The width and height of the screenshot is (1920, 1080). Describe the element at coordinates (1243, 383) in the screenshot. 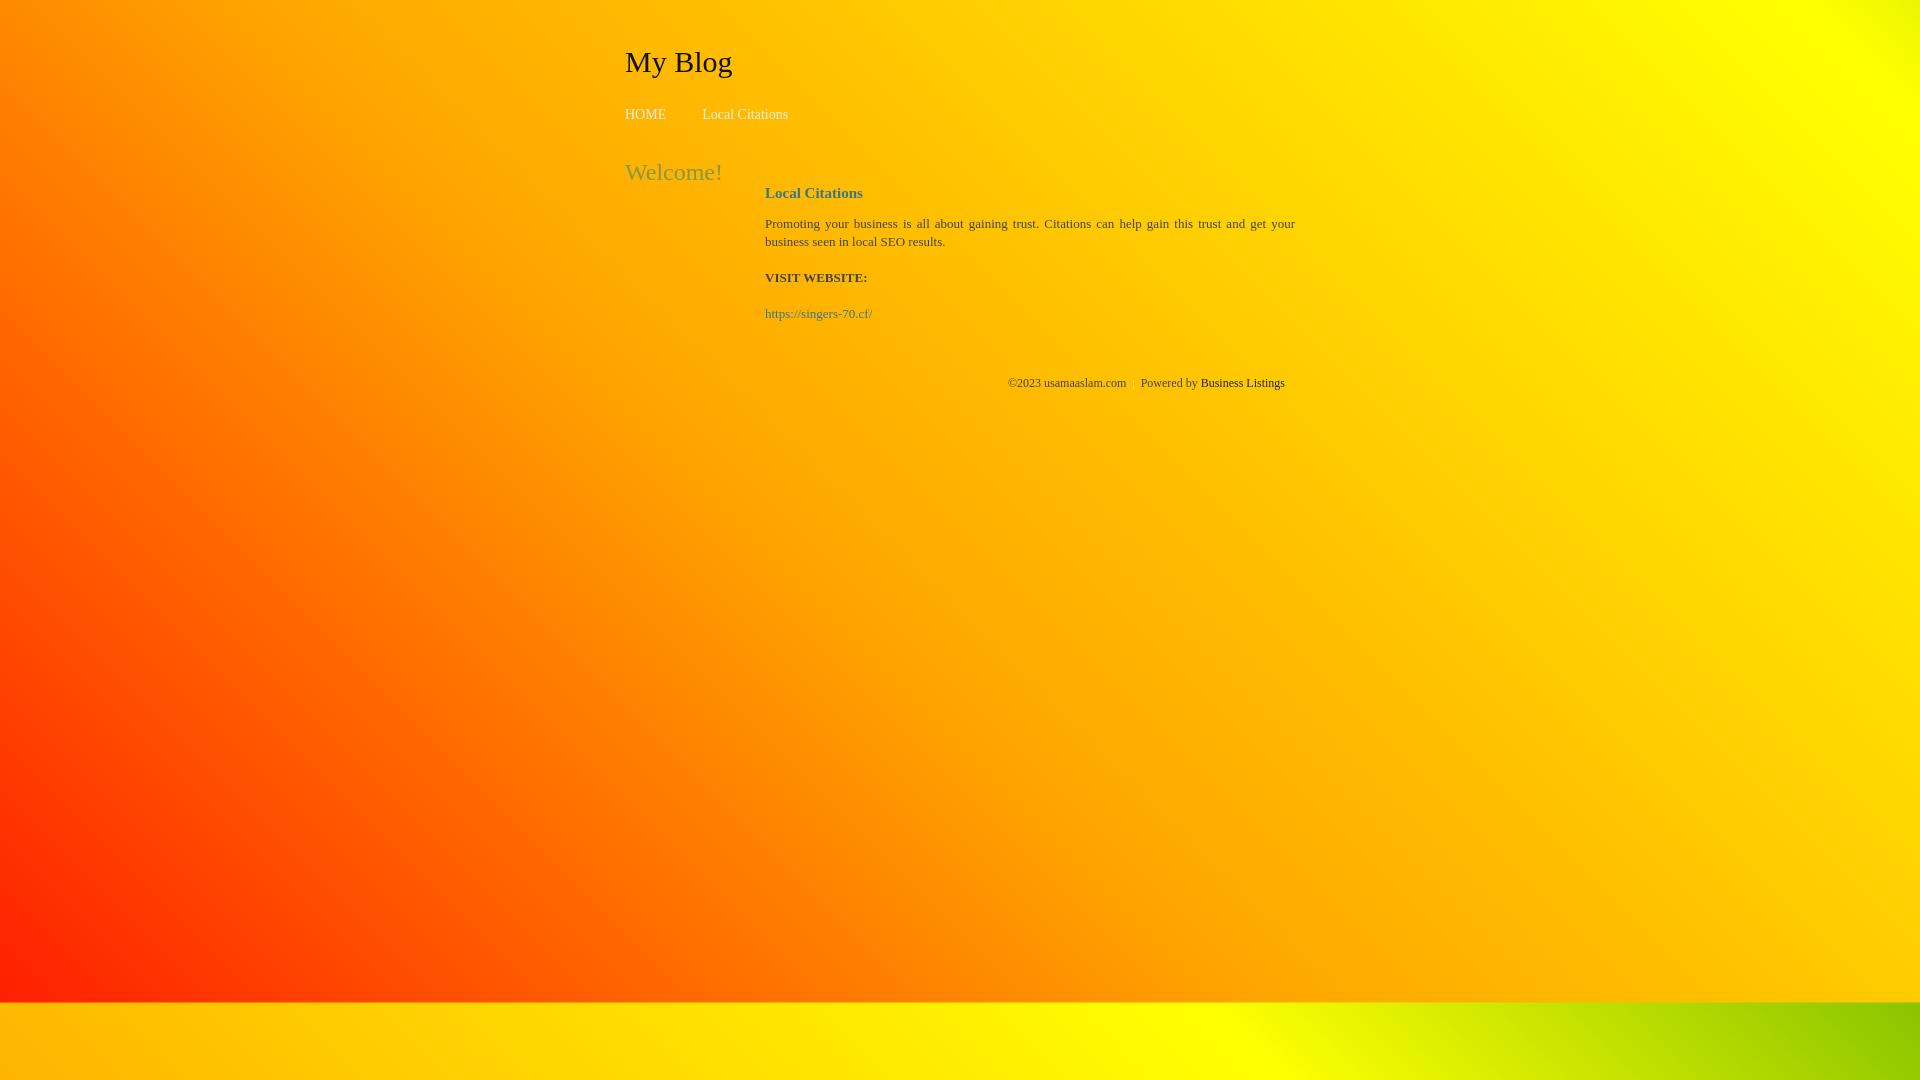

I see `Business Listings` at that location.